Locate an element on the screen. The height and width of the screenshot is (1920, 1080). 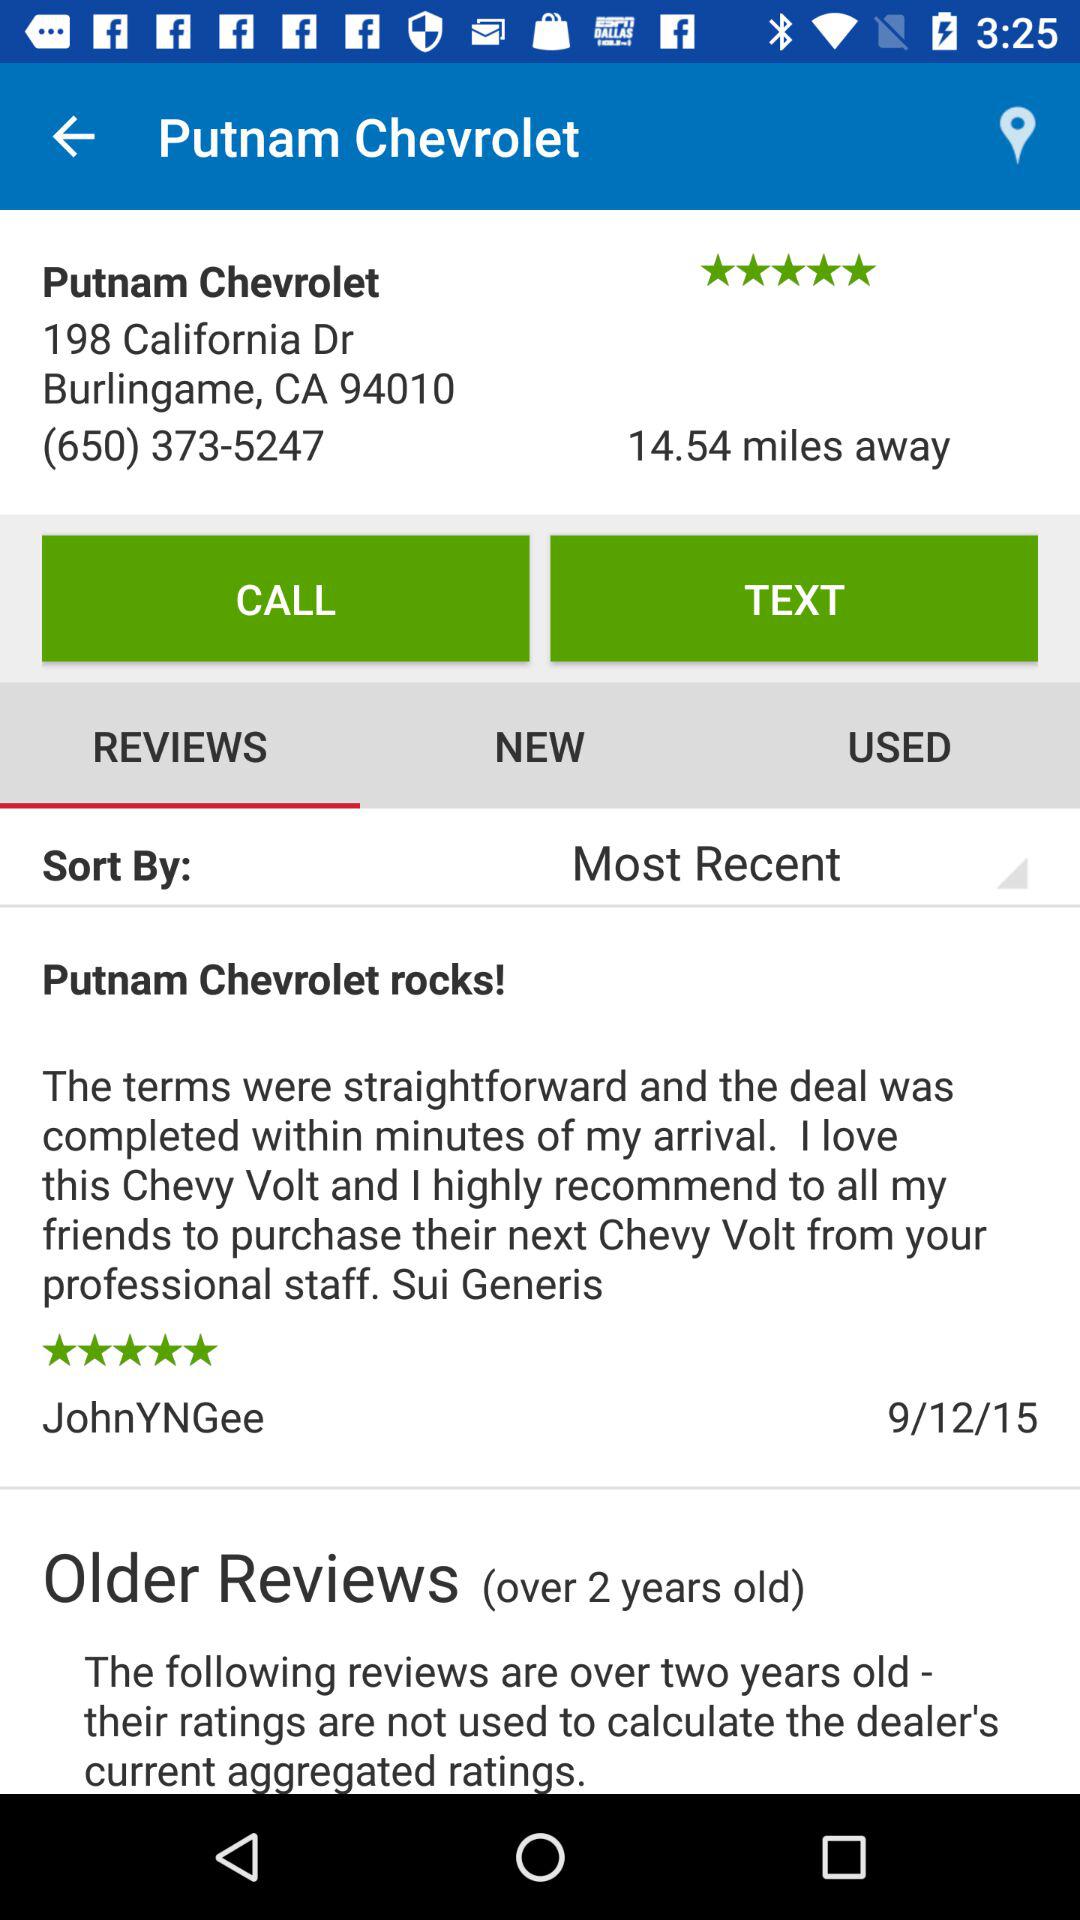
turn off the icon next to the 9/12/15 is located at coordinates (291, 1416).